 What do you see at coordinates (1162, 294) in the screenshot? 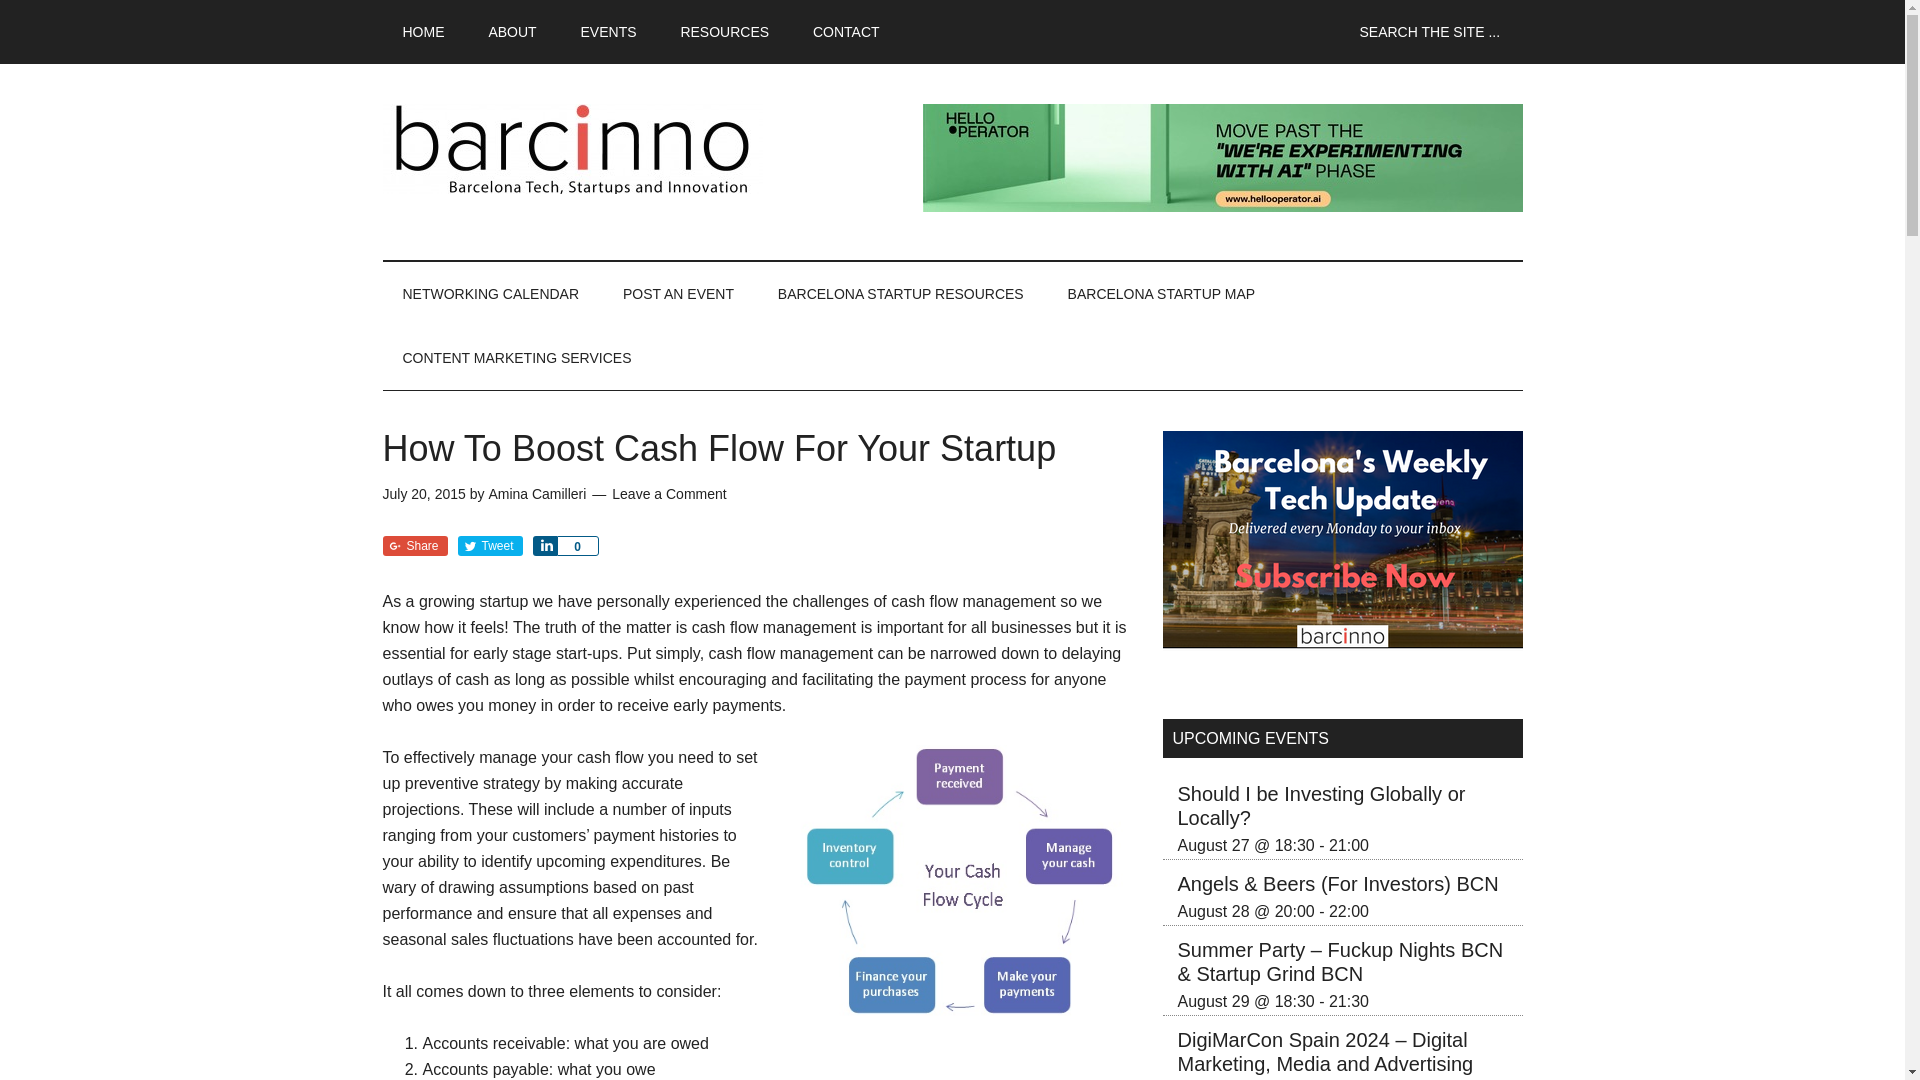
I see `BARCELONA STARTUP MAP` at bounding box center [1162, 294].